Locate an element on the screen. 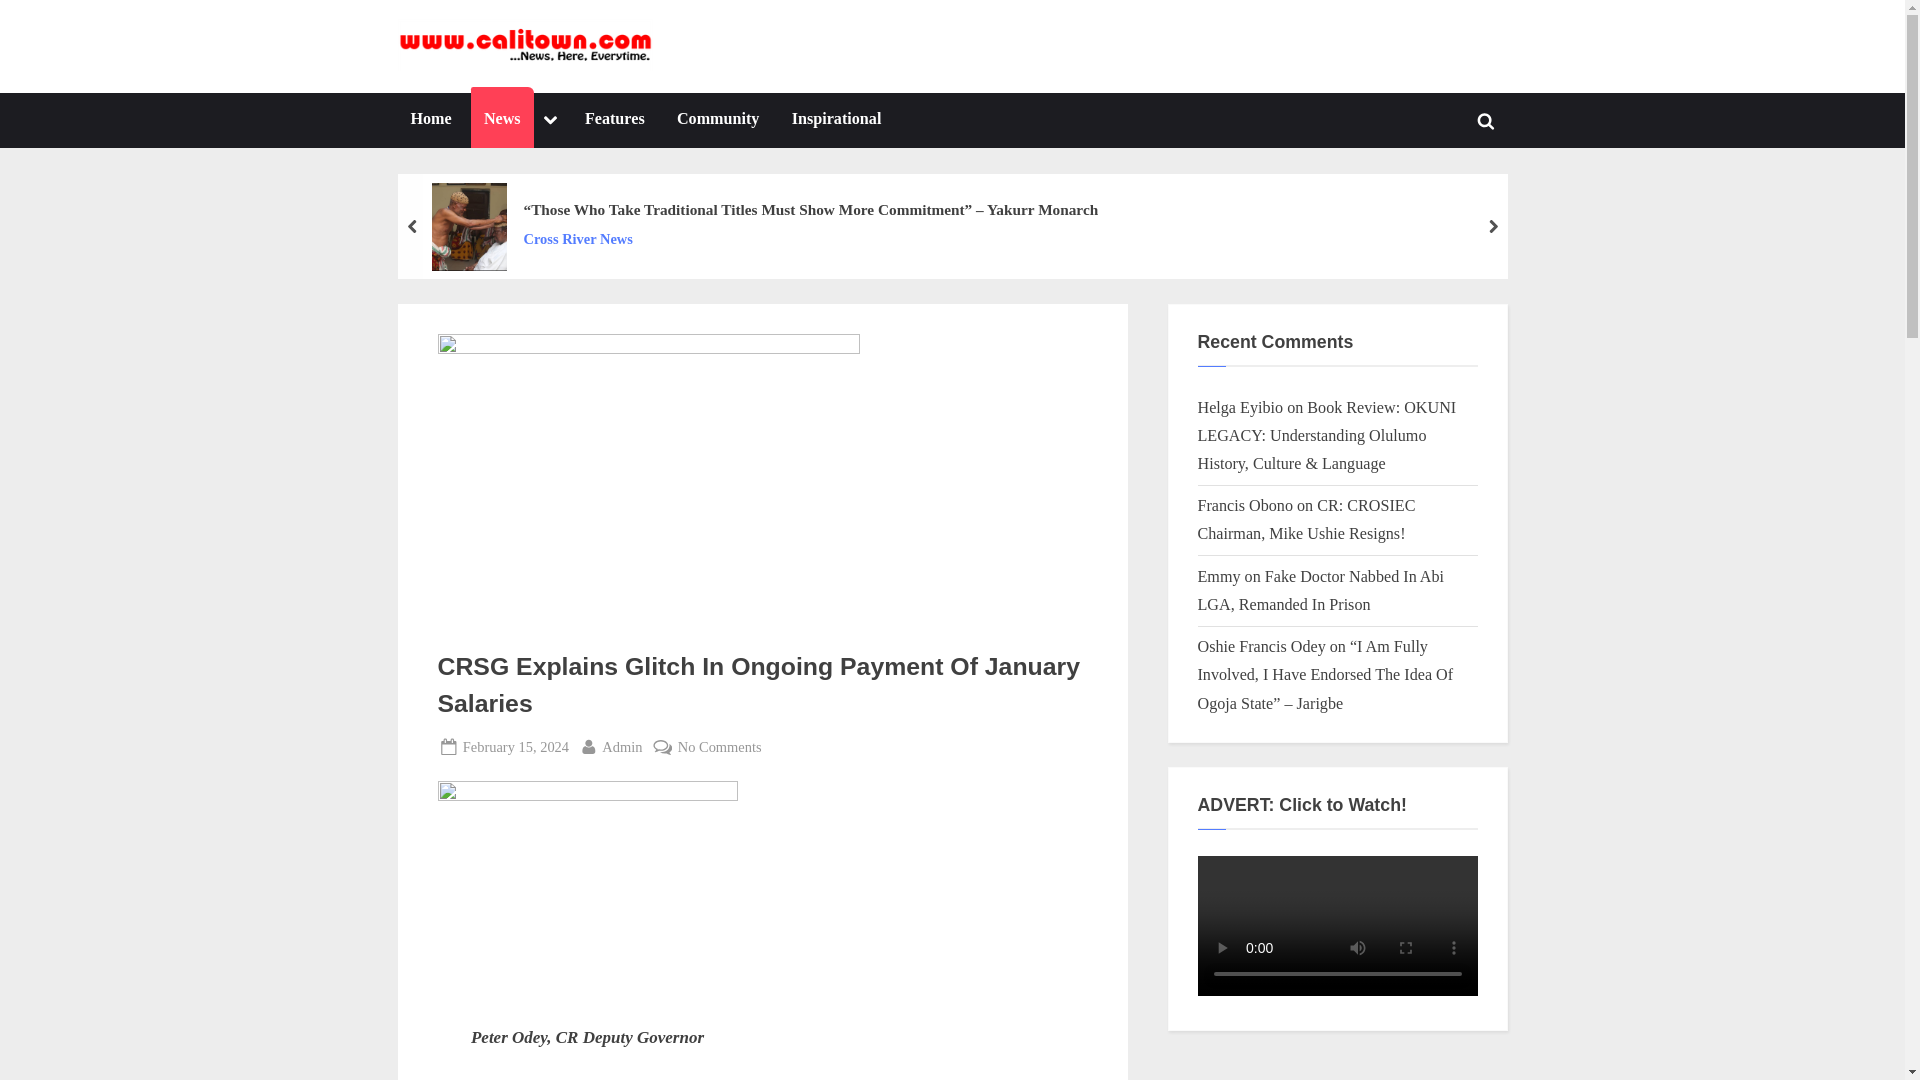 This screenshot has height=1080, width=1920. Cross River News is located at coordinates (515, 746).